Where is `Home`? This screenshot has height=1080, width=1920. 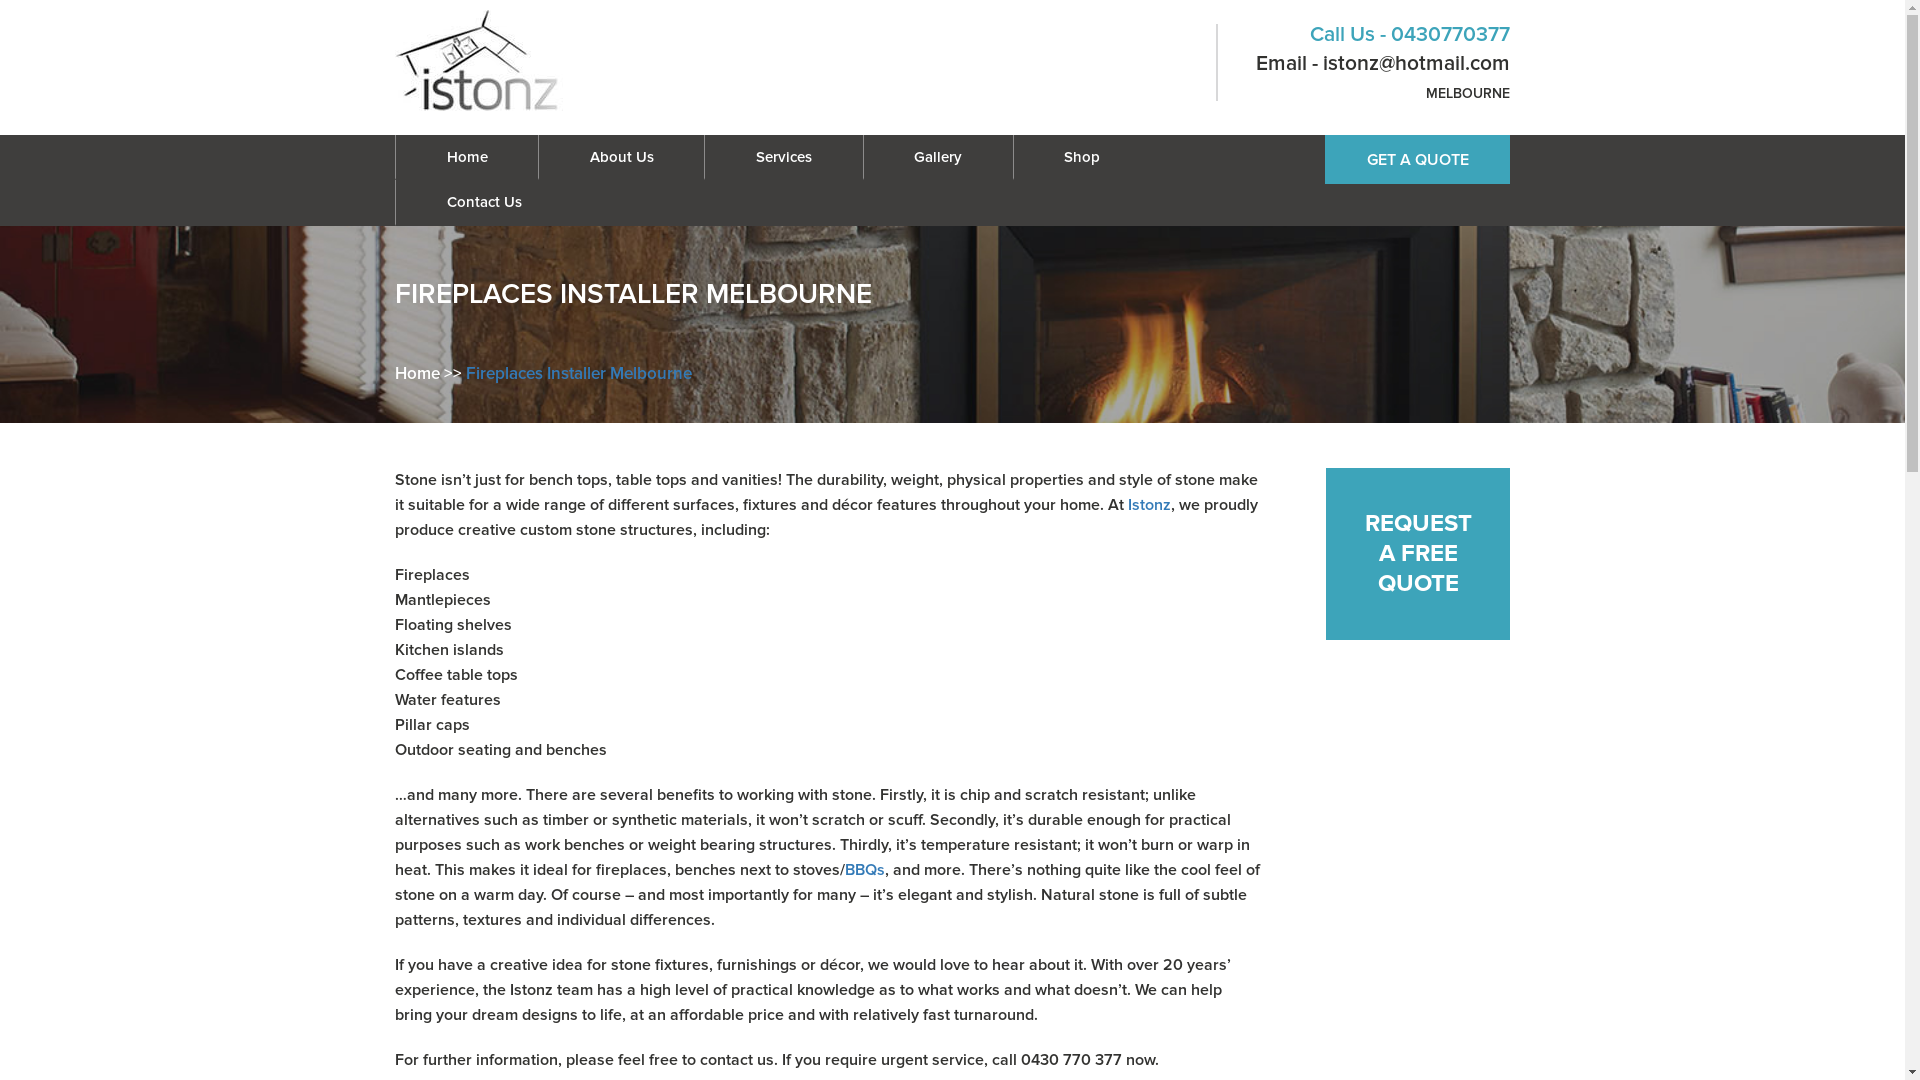 Home is located at coordinates (467, 156).